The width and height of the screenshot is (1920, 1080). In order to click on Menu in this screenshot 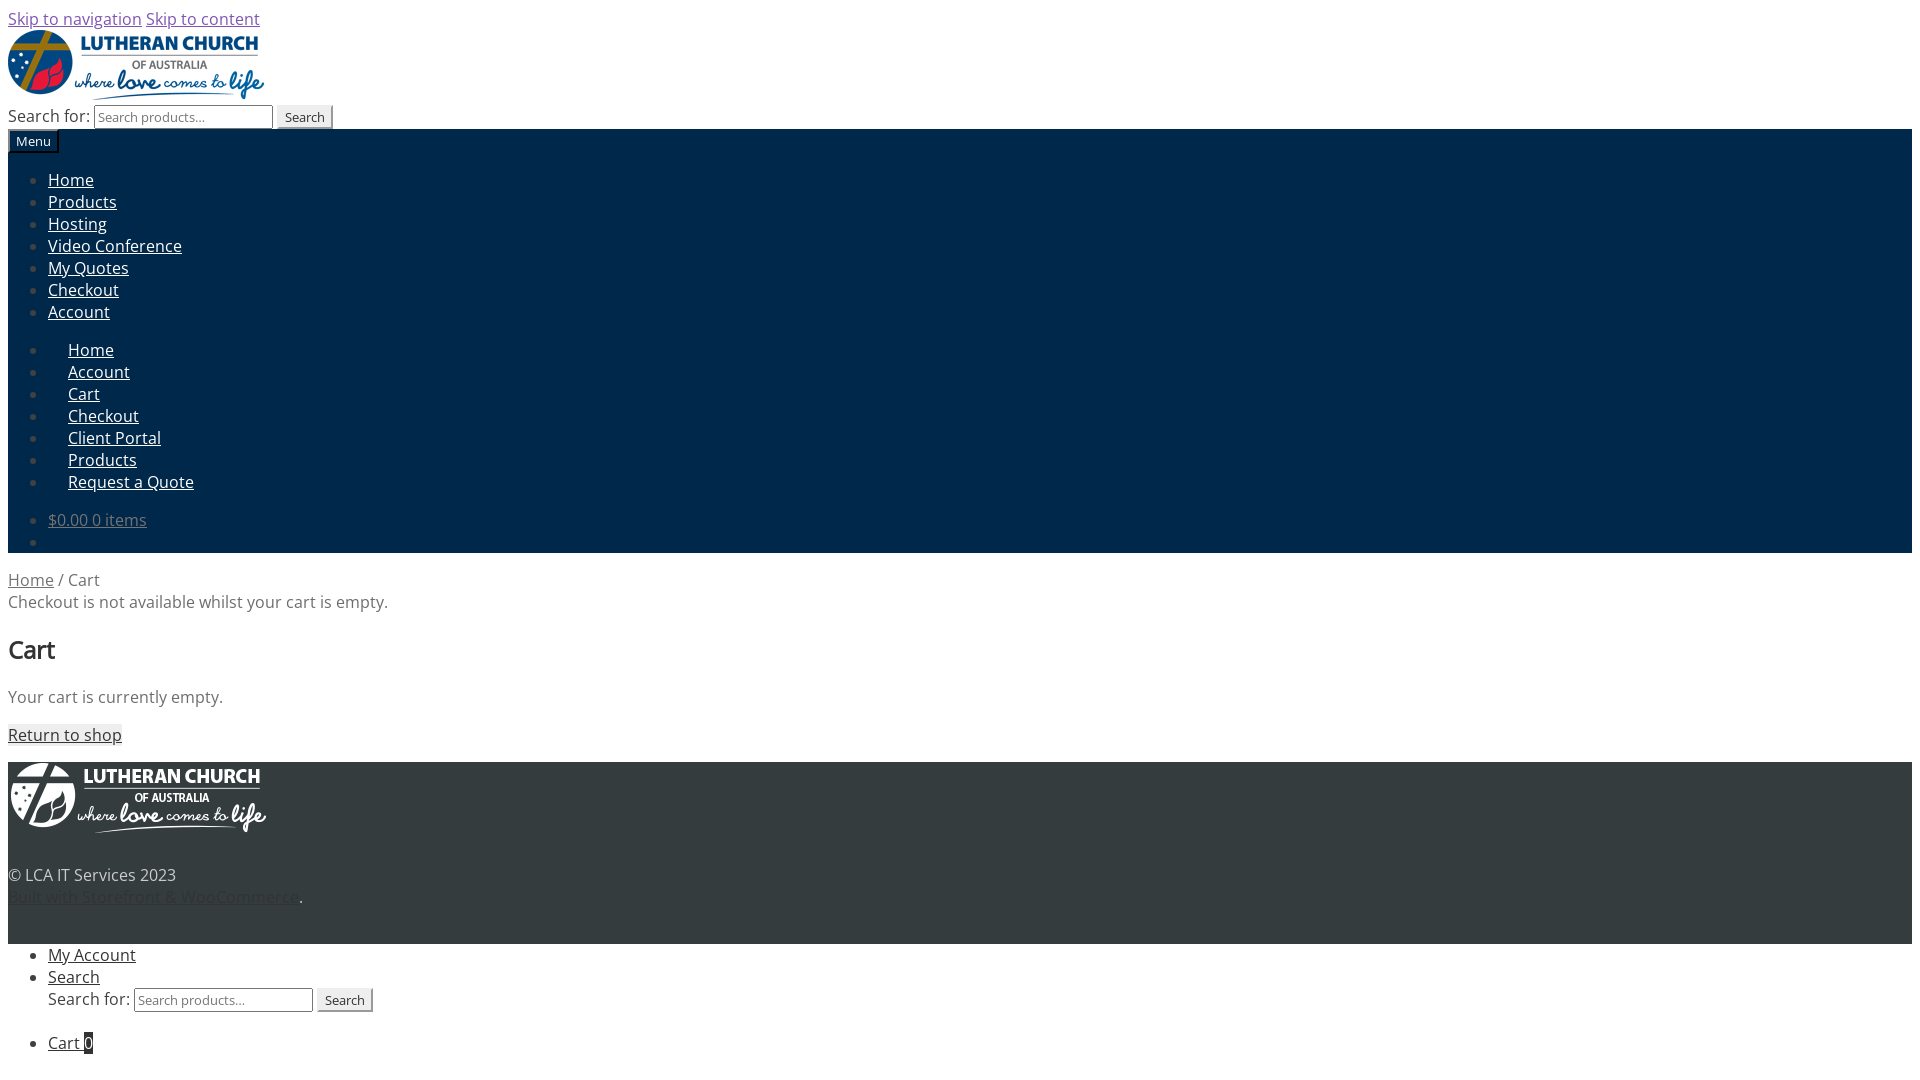, I will do `click(34, 141)`.